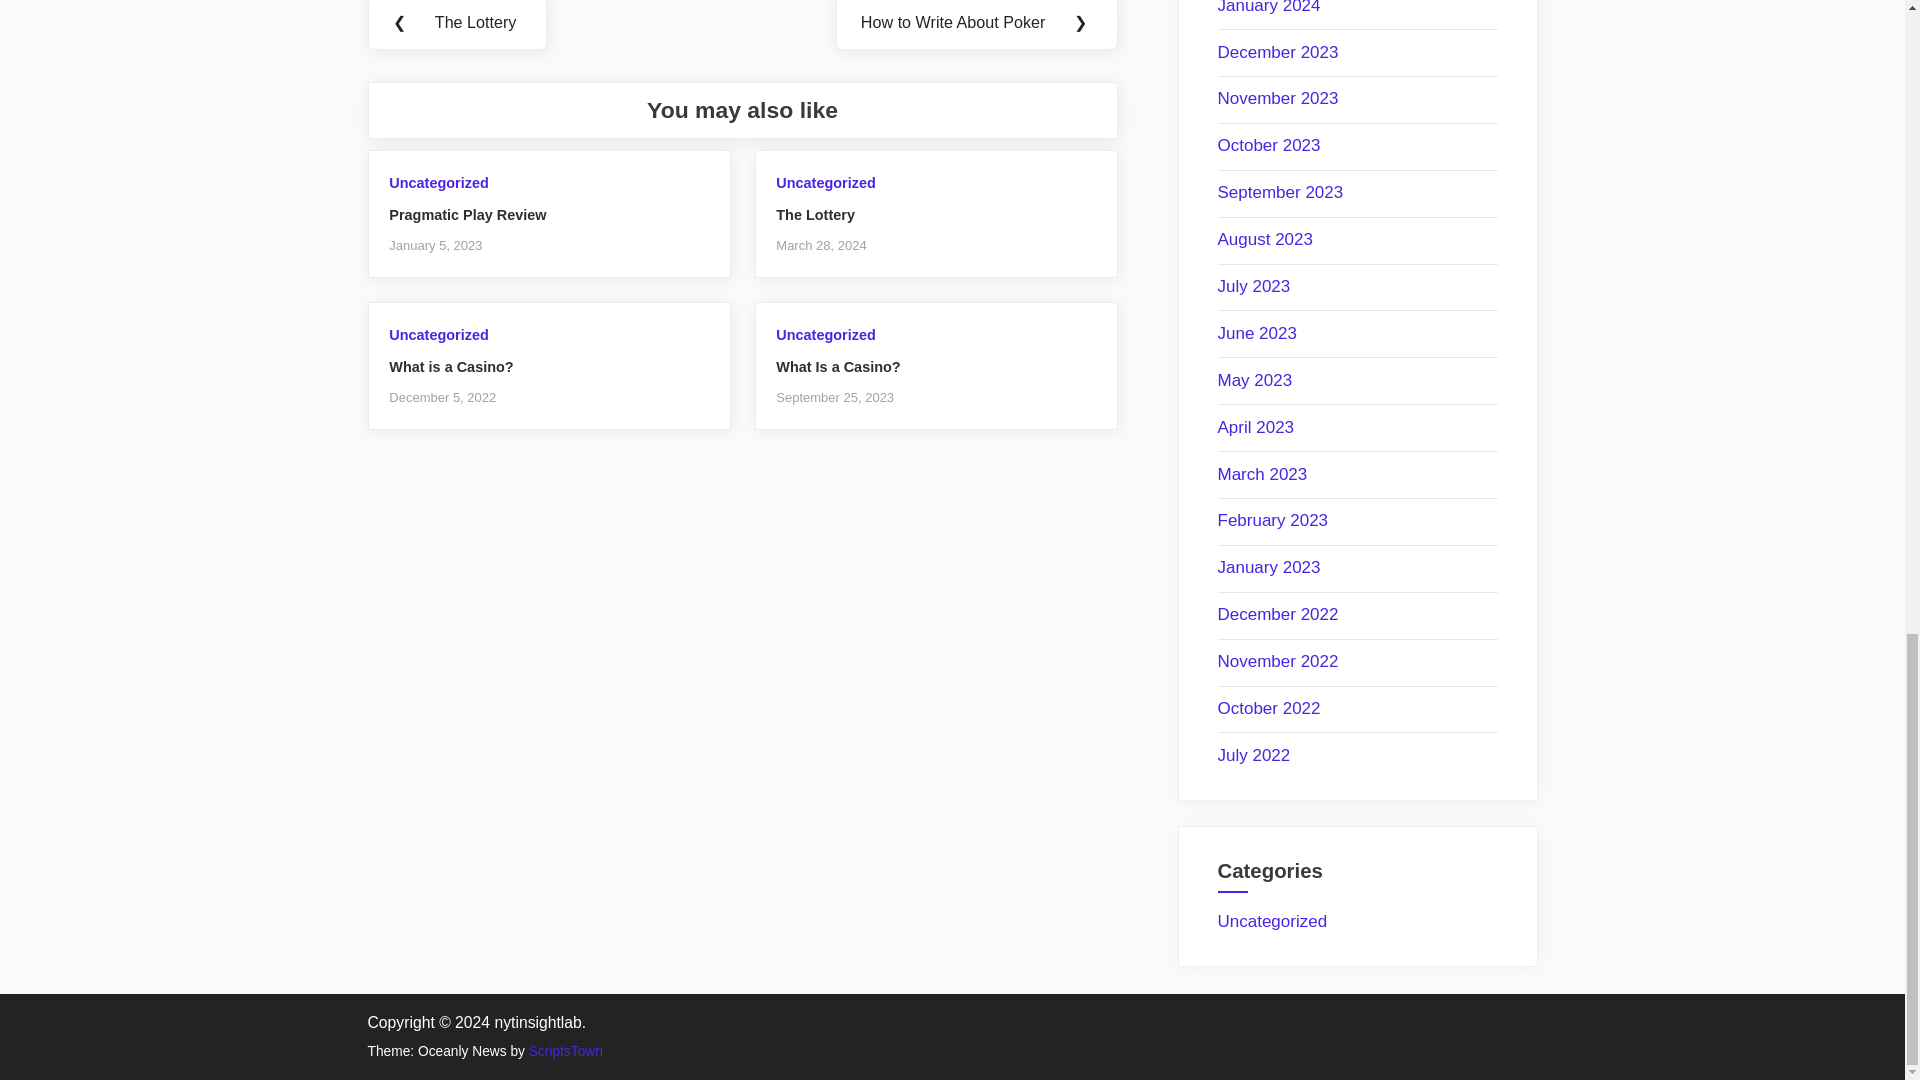  I want to click on January 2024, so click(1268, 8).